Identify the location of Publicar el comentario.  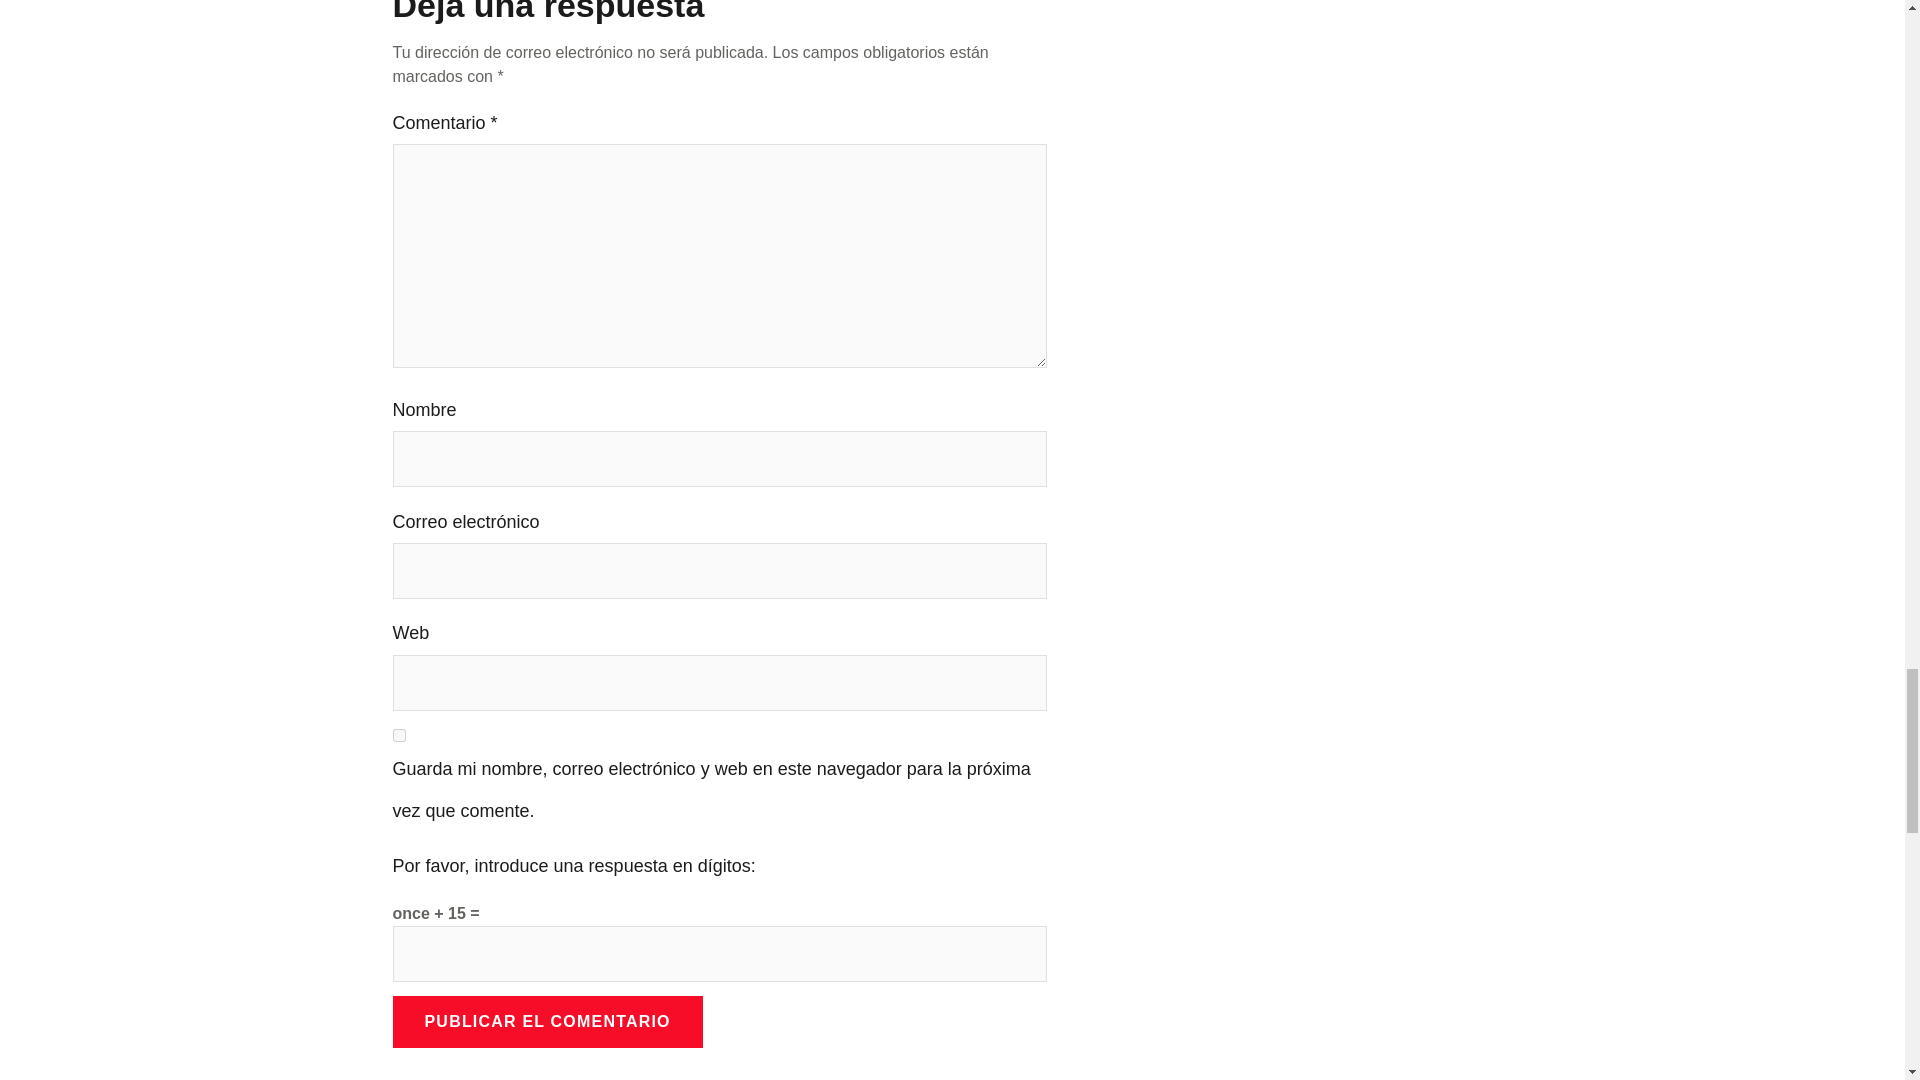
(546, 1021).